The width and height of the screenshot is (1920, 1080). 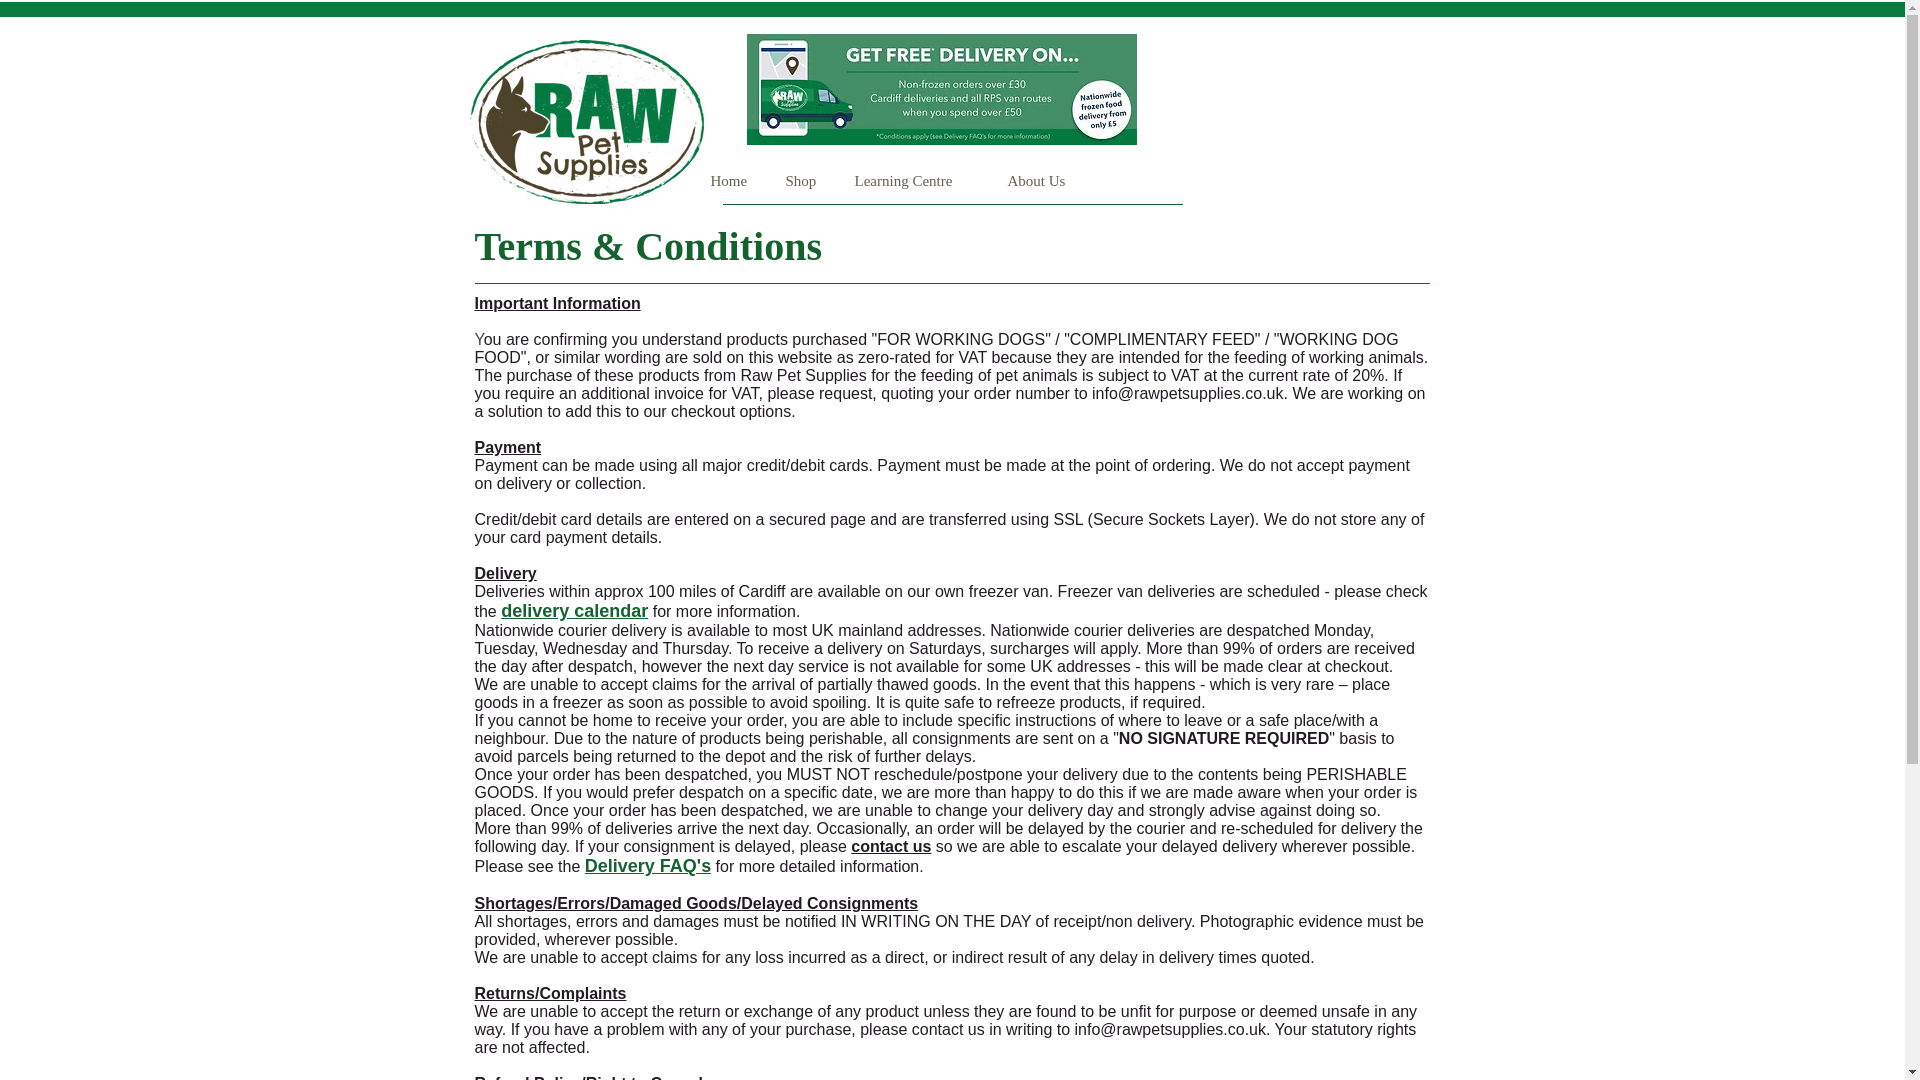 What do you see at coordinates (731, 181) in the screenshot?
I see `Home` at bounding box center [731, 181].